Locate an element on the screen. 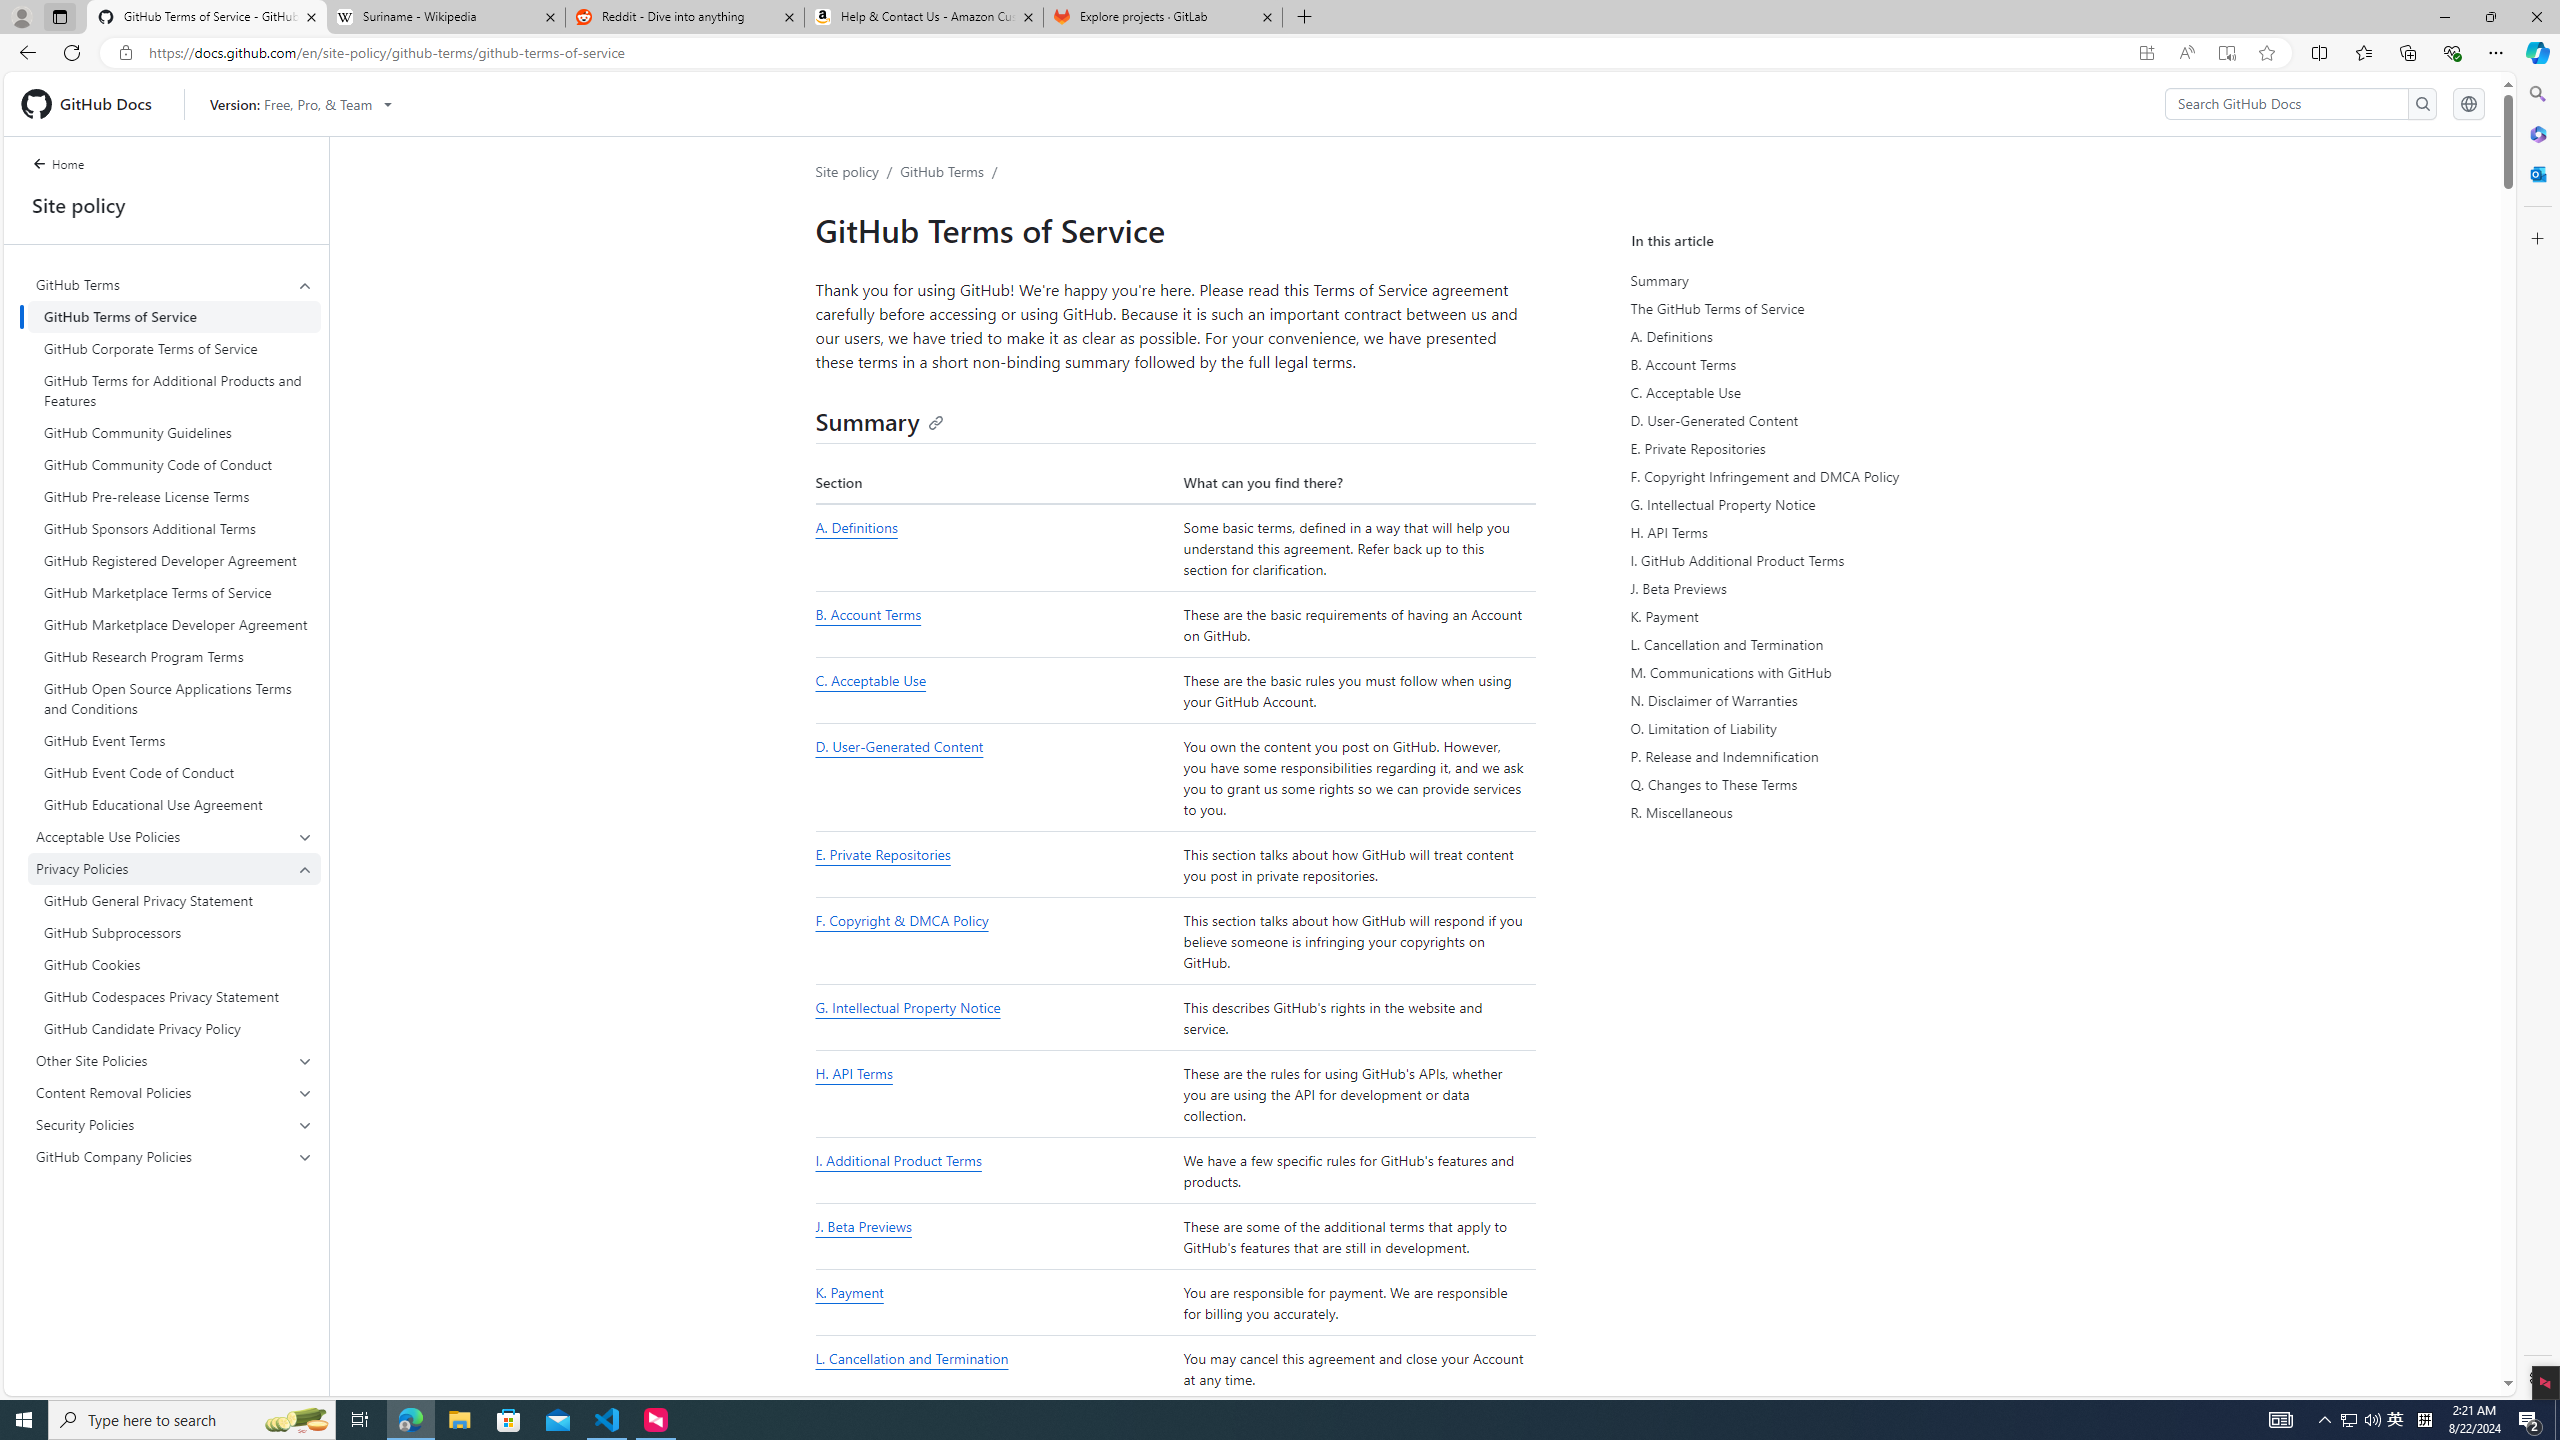 Image resolution: width=2560 pixels, height=1440 pixels. The GitHub Terms of Service is located at coordinates (1818, 308).